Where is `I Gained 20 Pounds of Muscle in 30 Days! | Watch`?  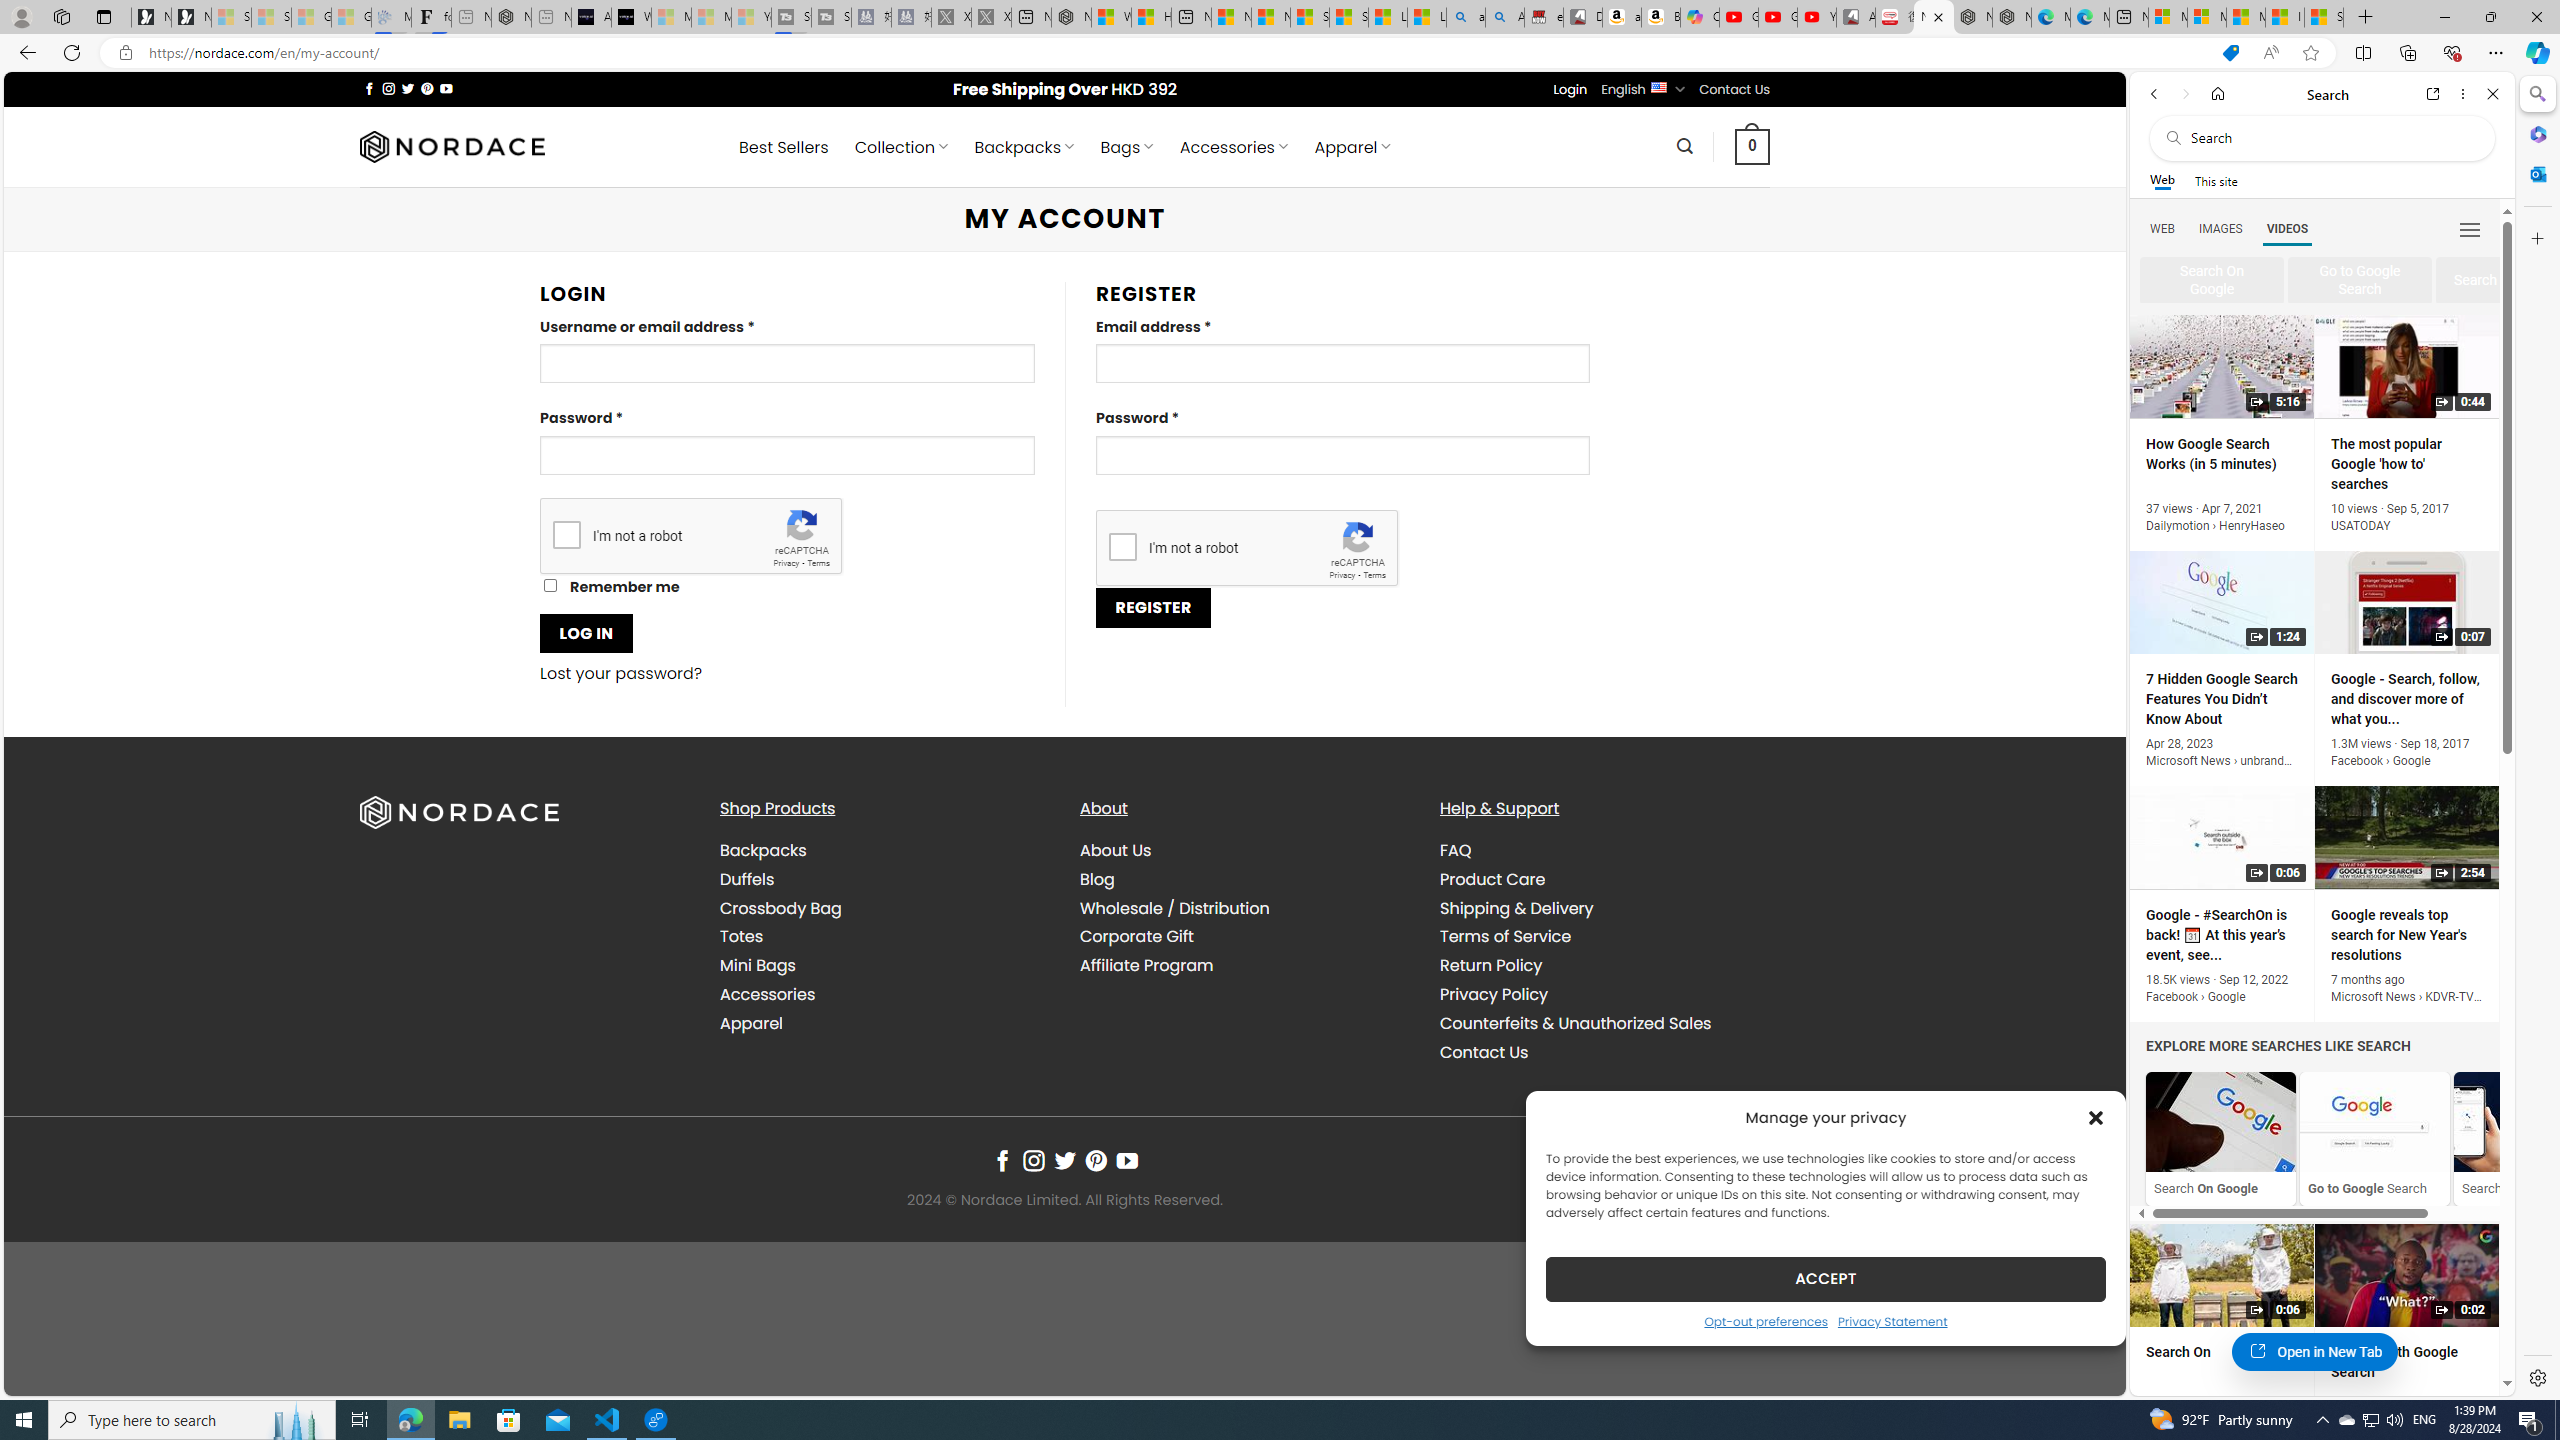 I Gained 20 Pounds of Muscle in 30 Days! | Watch is located at coordinates (2286, 17).